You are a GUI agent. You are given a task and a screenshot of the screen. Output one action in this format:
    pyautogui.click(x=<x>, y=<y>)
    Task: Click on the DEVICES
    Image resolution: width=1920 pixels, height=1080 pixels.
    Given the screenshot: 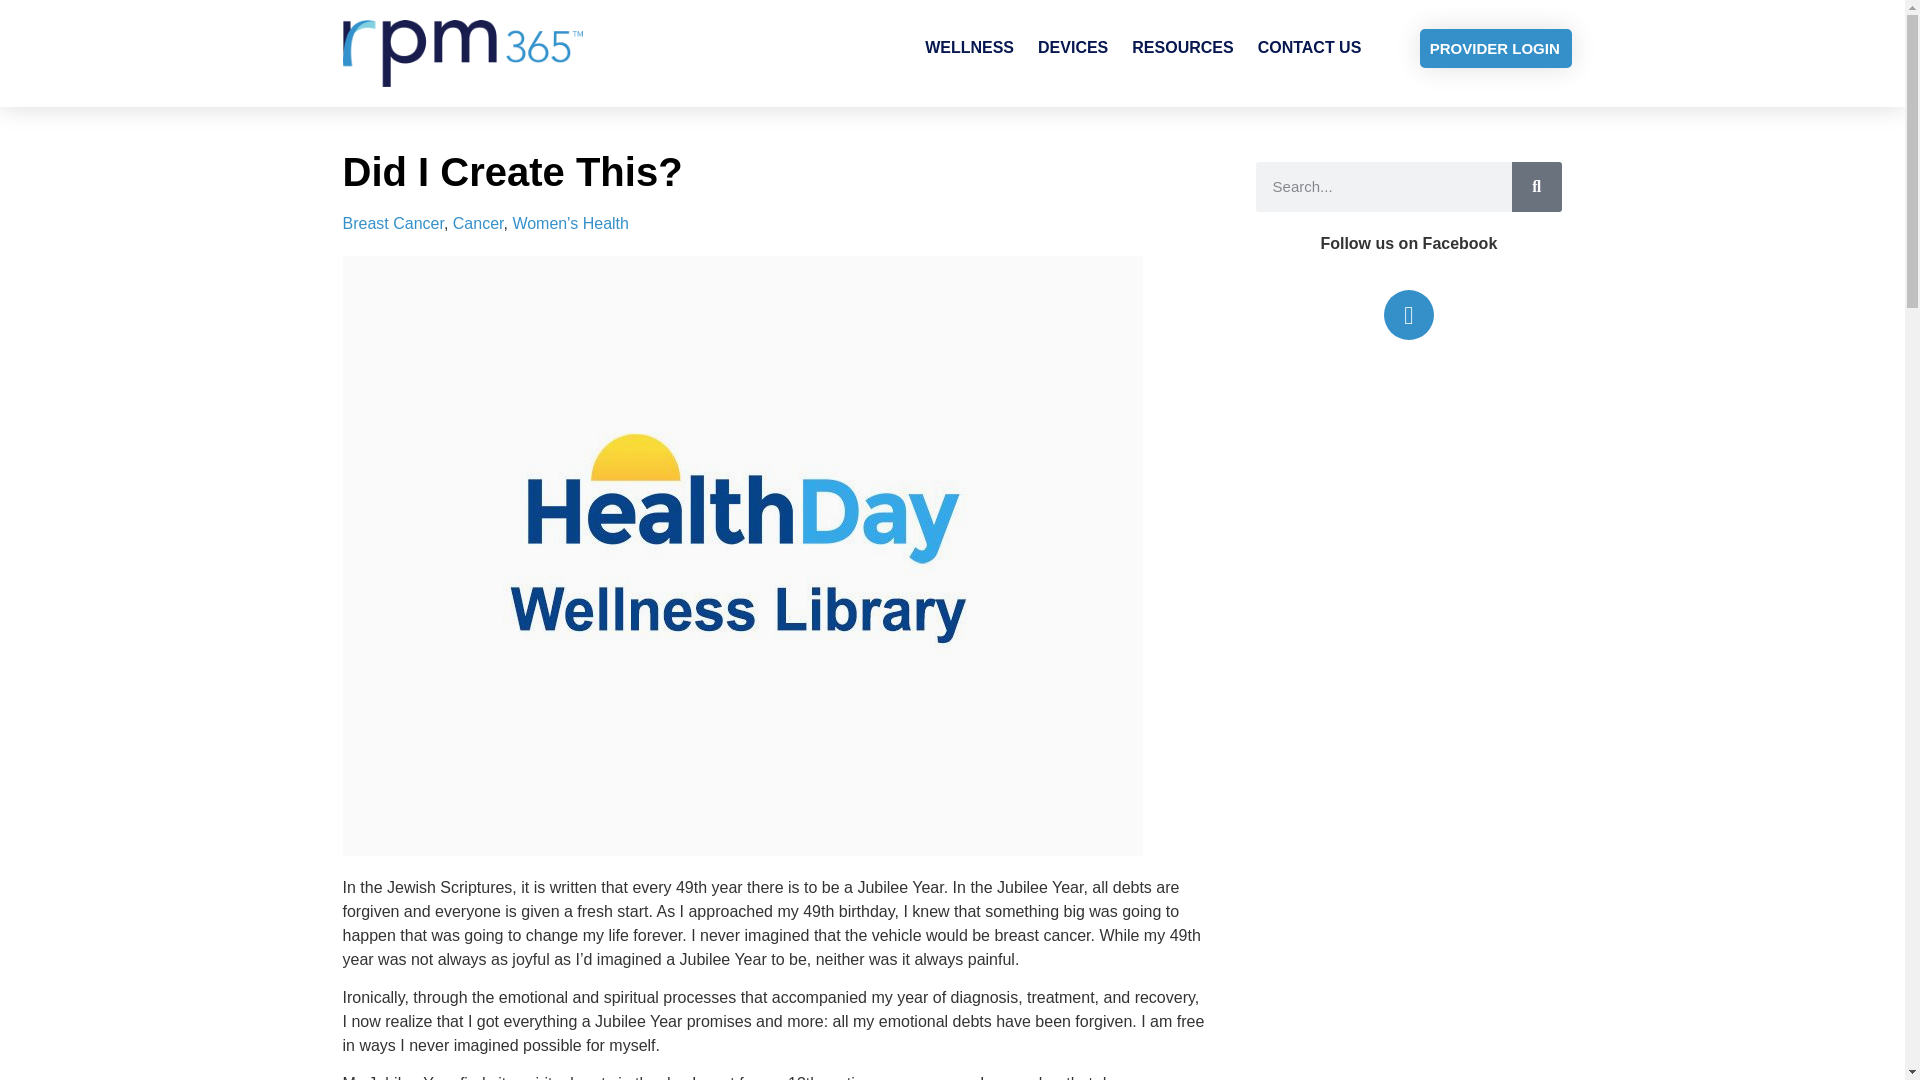 What is the action you would take?
    pyautogui.click(x=1072, y=48)
    